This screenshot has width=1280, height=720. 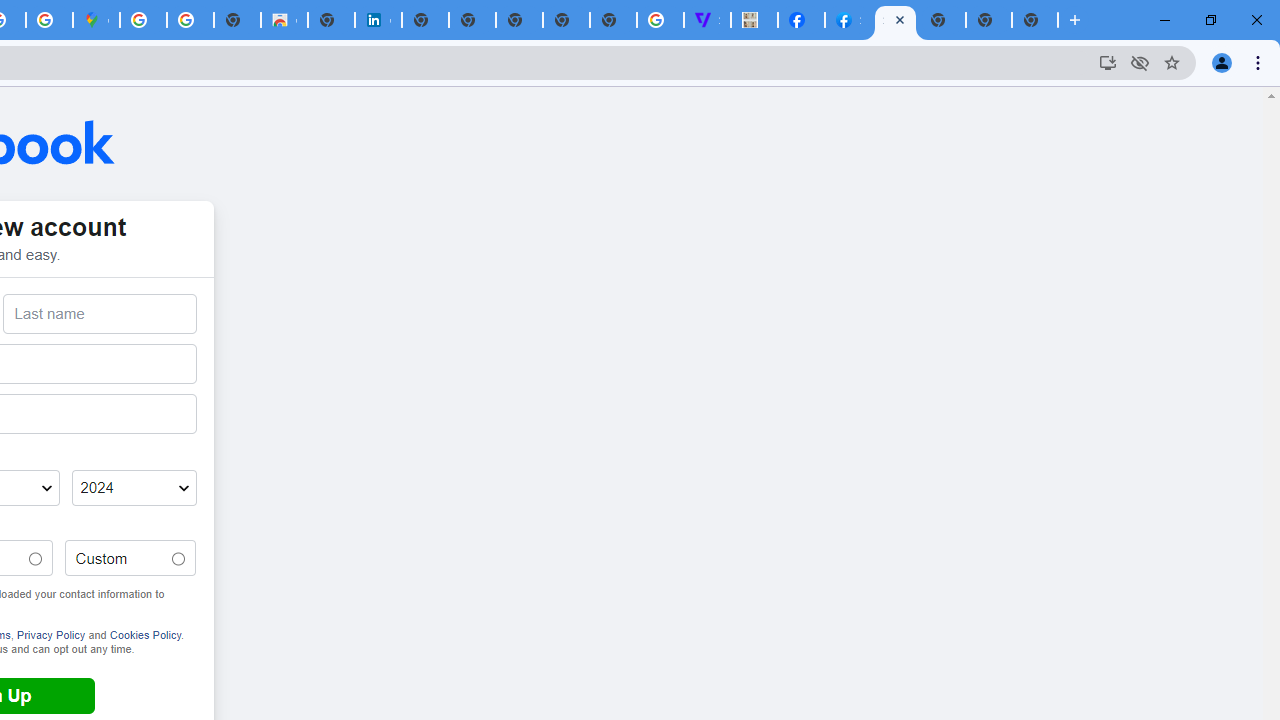 What do you see at coordinates (134, 488) in the screenshot?
I see `Year` at bounding box center [134, 488].